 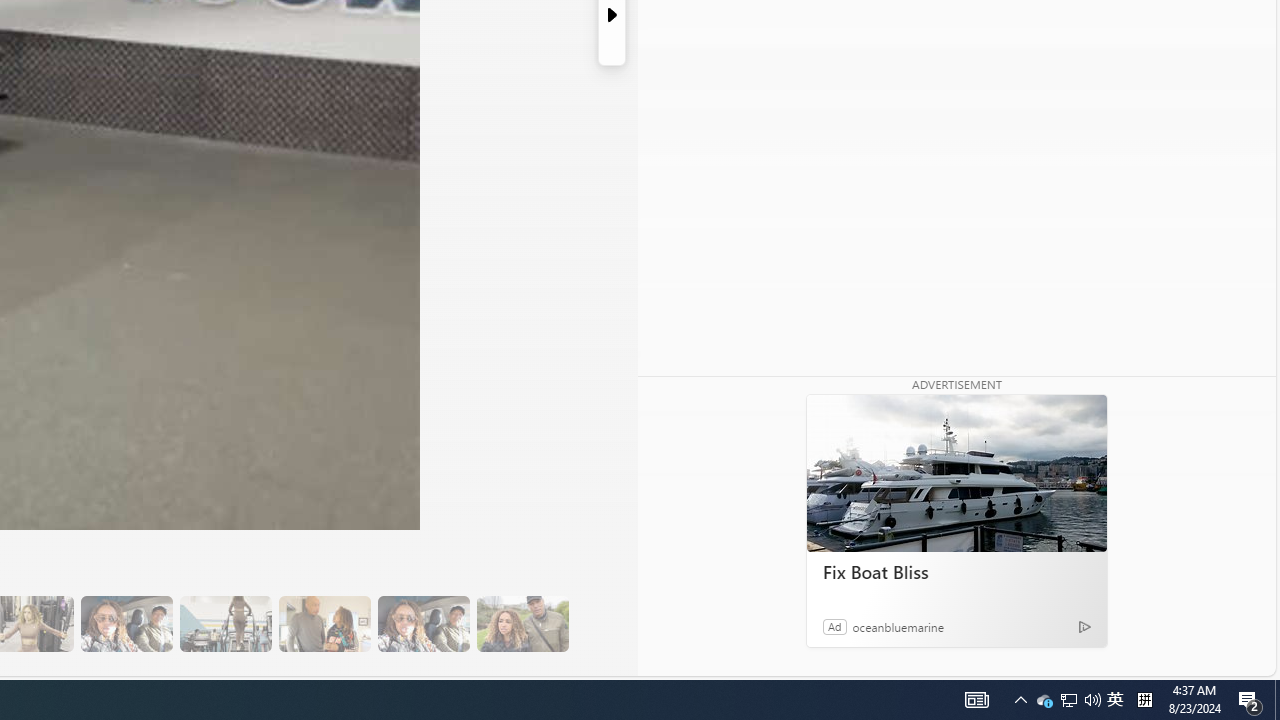 I want to click on Fix Boat Bliss, so click(x=956, y=572).